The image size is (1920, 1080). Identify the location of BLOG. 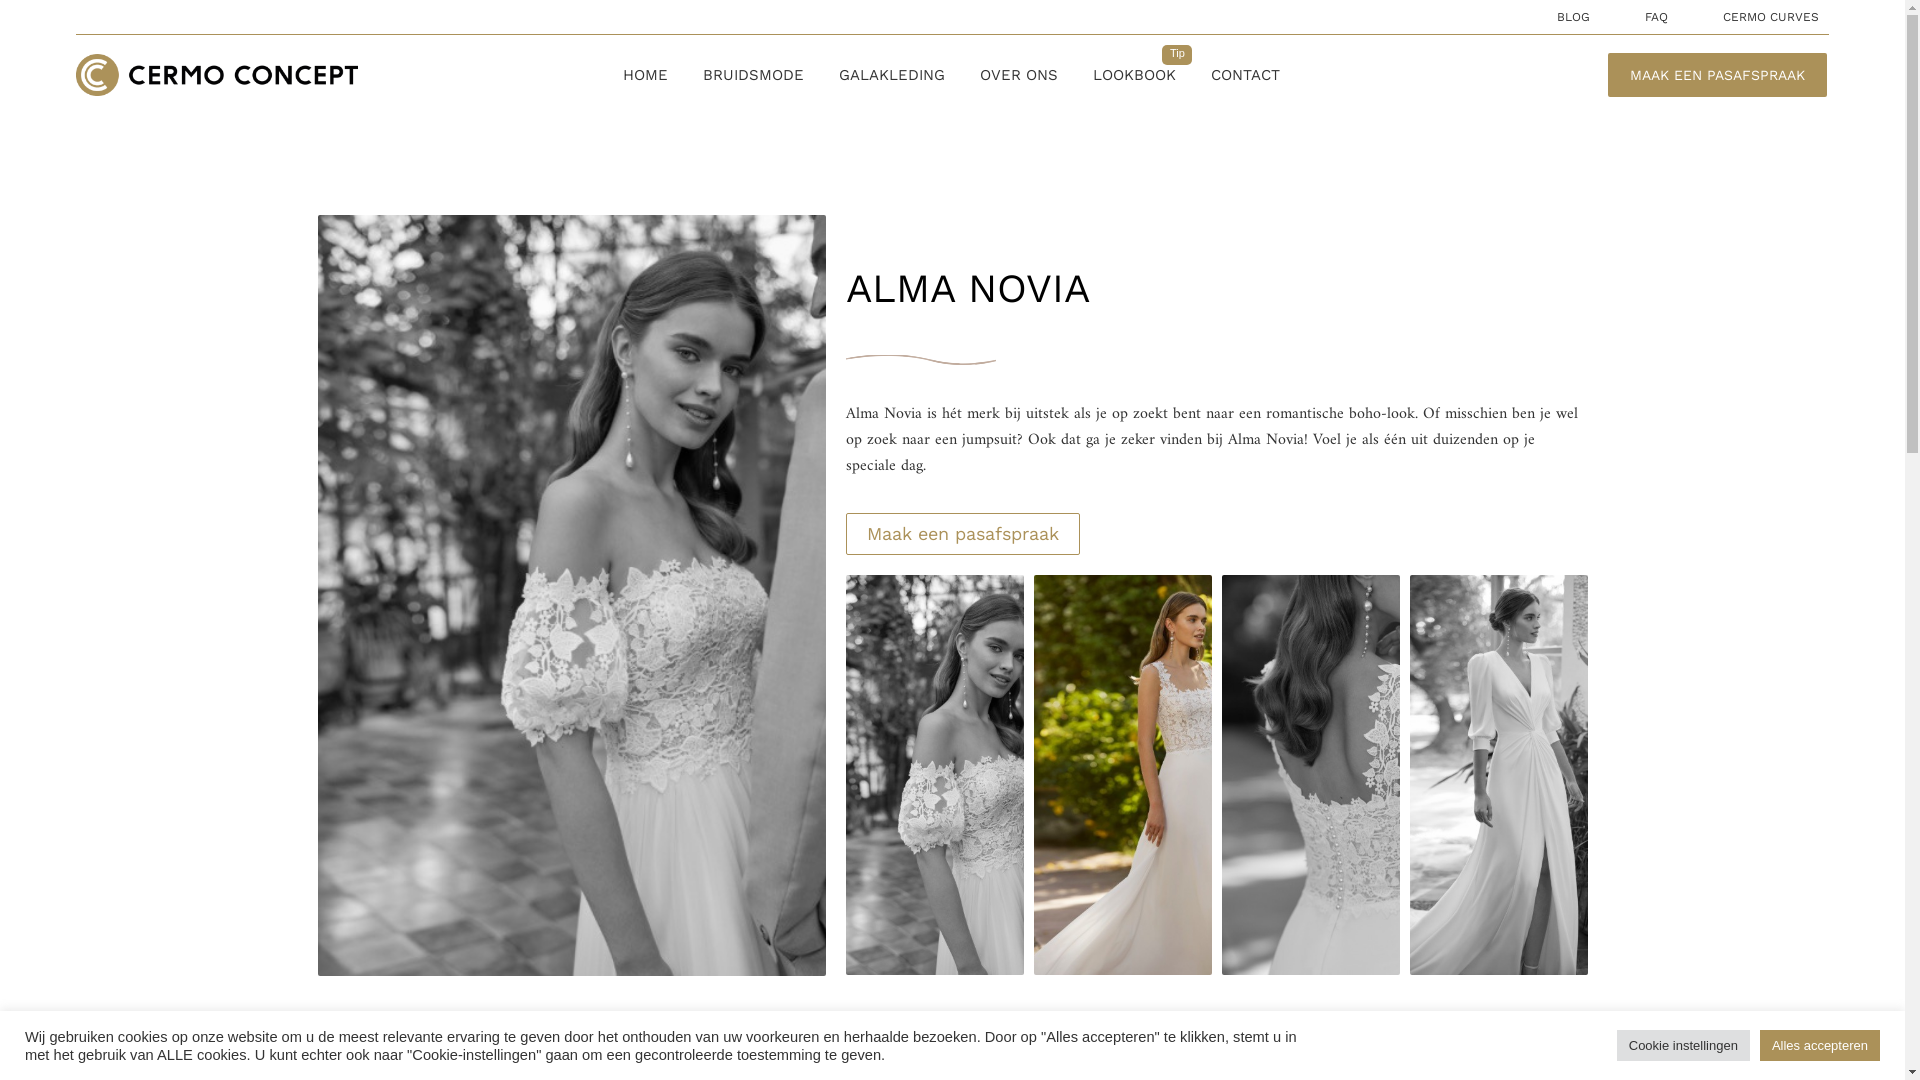
(1574, 17).